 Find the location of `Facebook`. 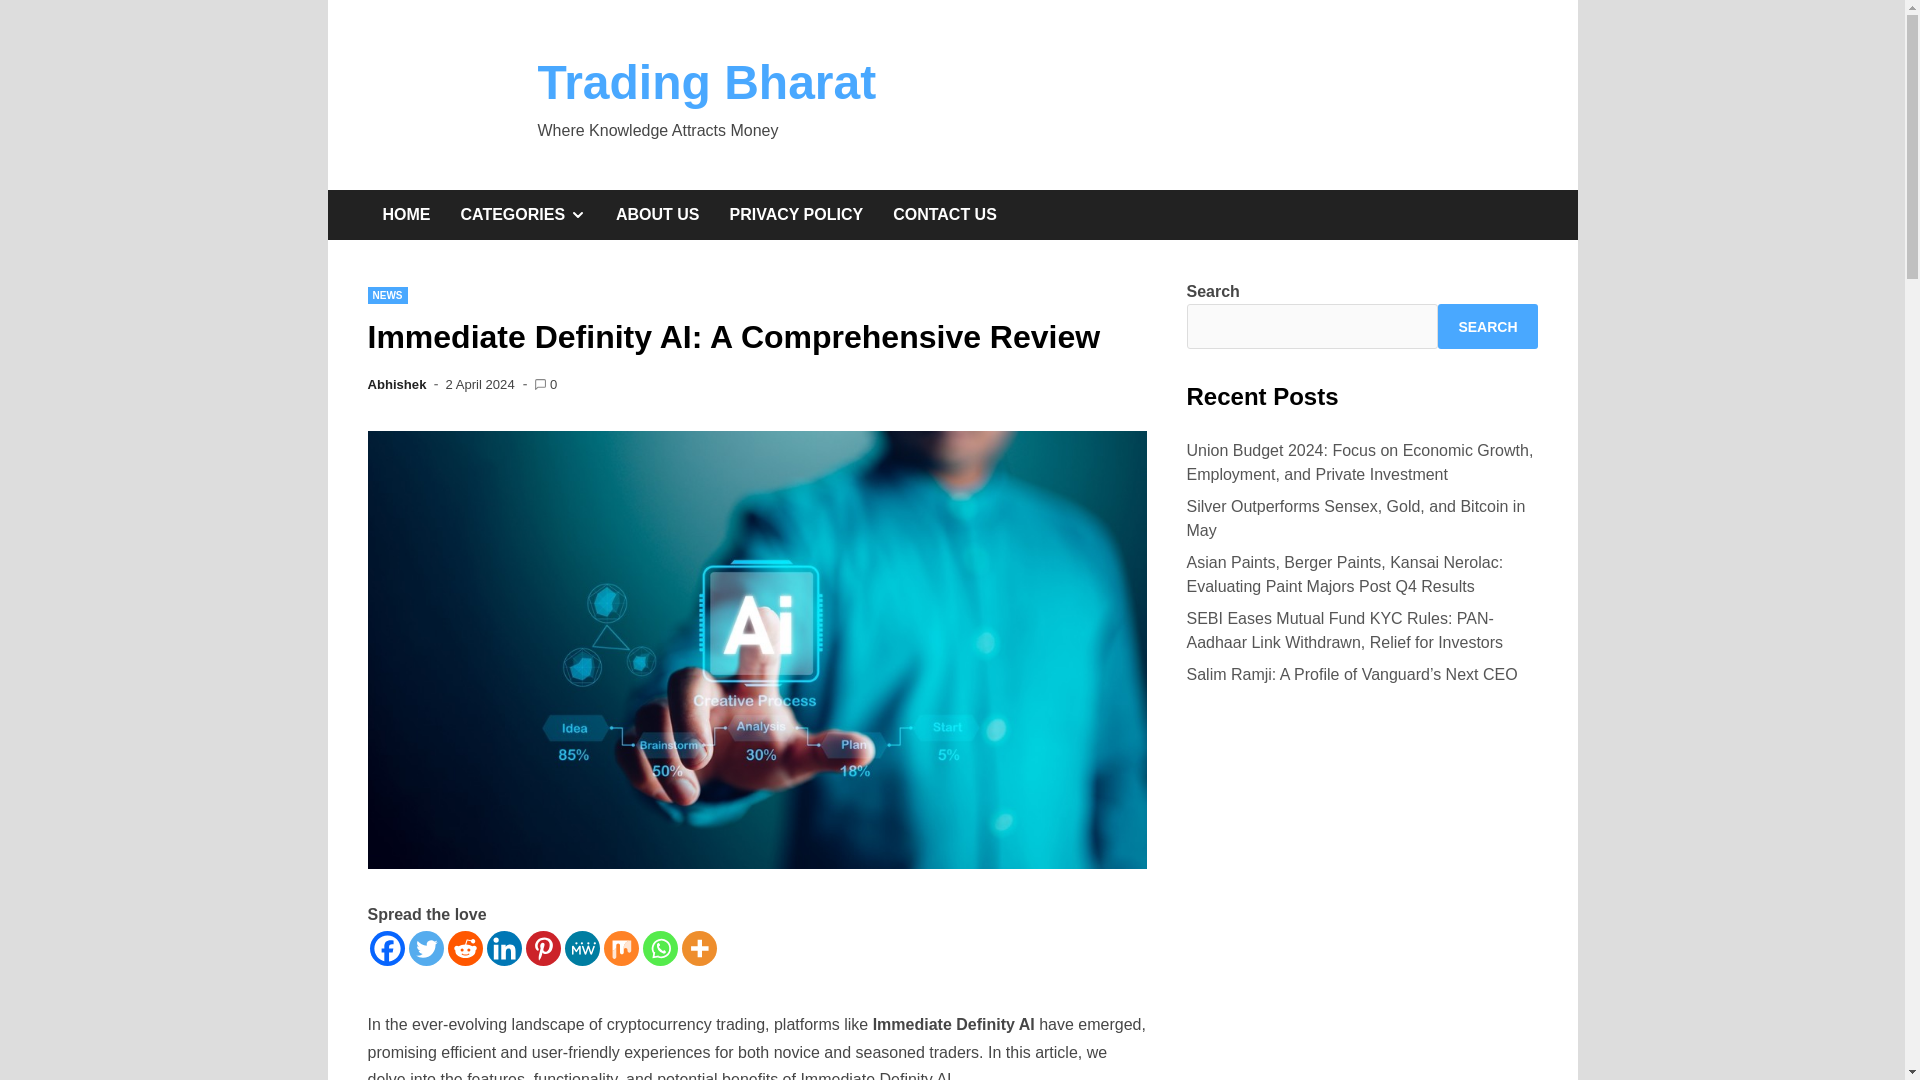

Facebook is located at coordinates (944, 214).